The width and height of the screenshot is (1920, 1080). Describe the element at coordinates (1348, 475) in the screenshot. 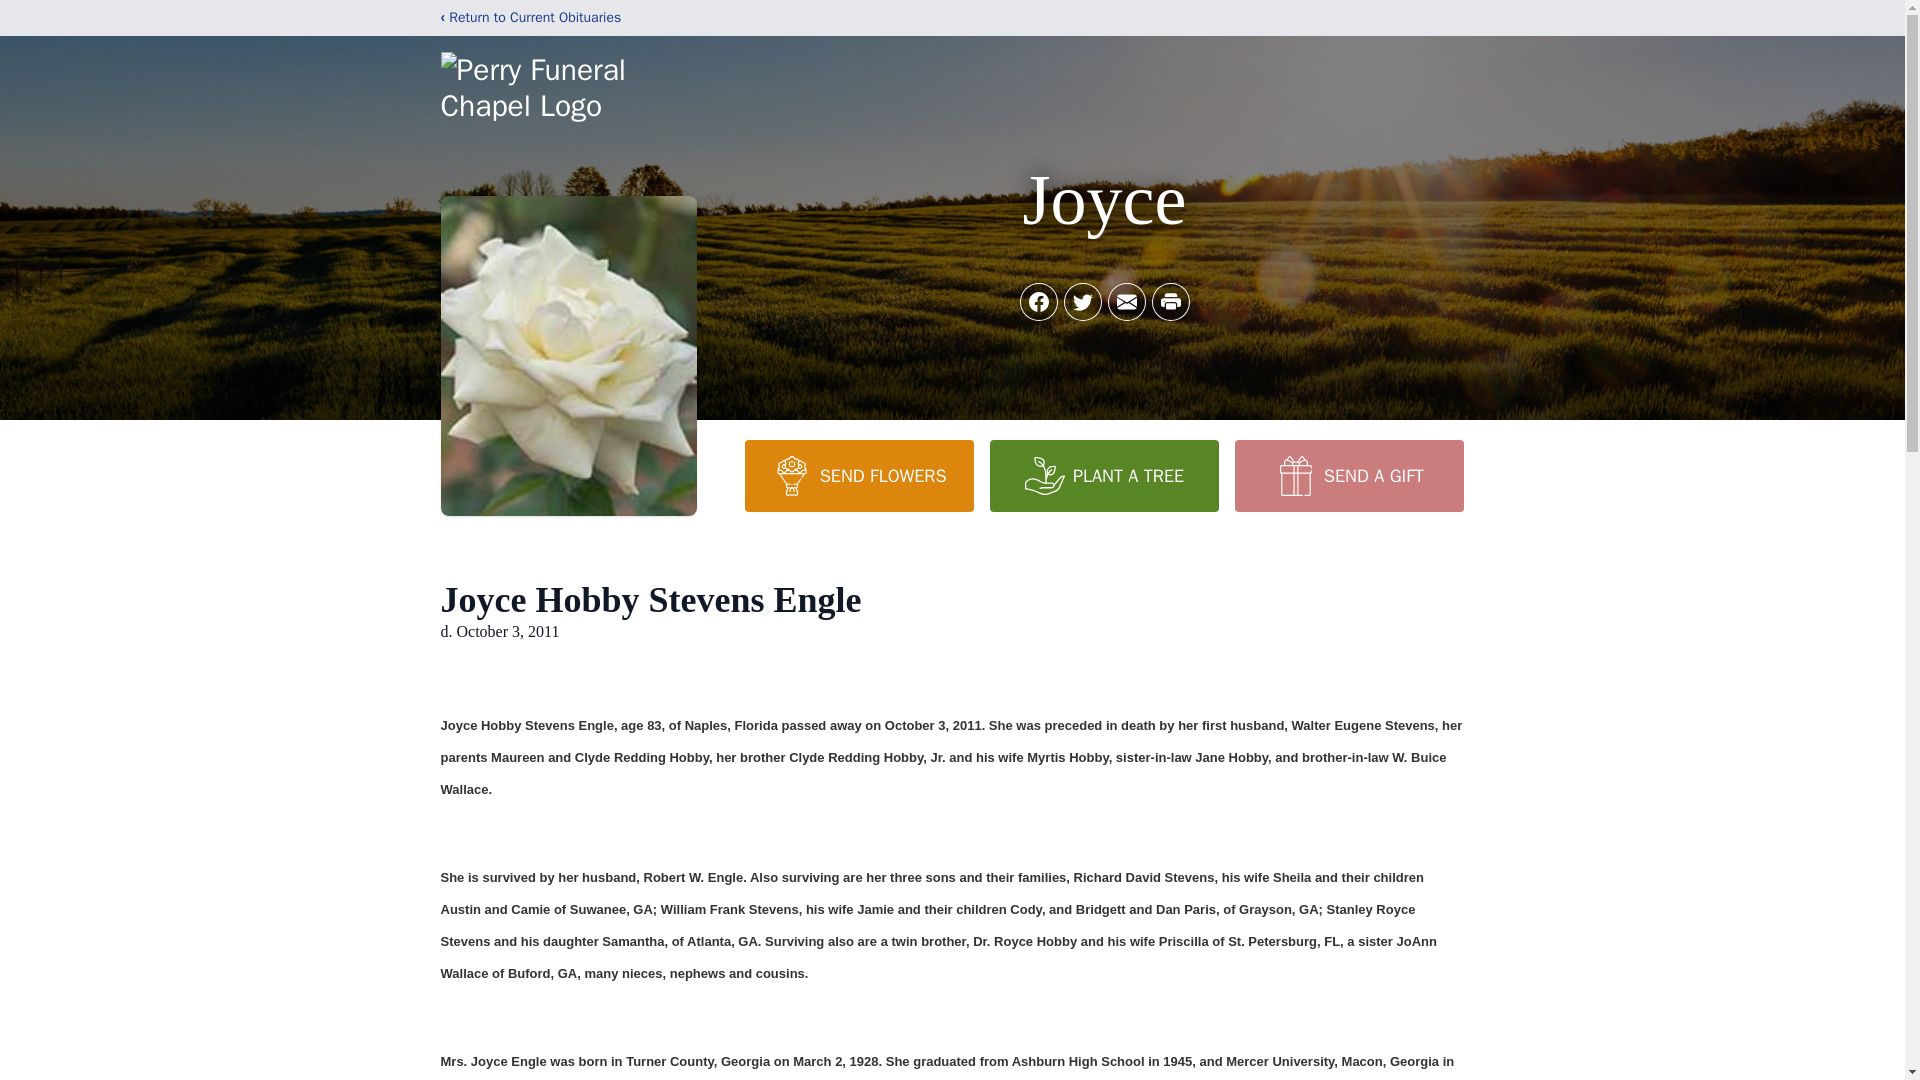

I see `SEND A GIFT` at that location.